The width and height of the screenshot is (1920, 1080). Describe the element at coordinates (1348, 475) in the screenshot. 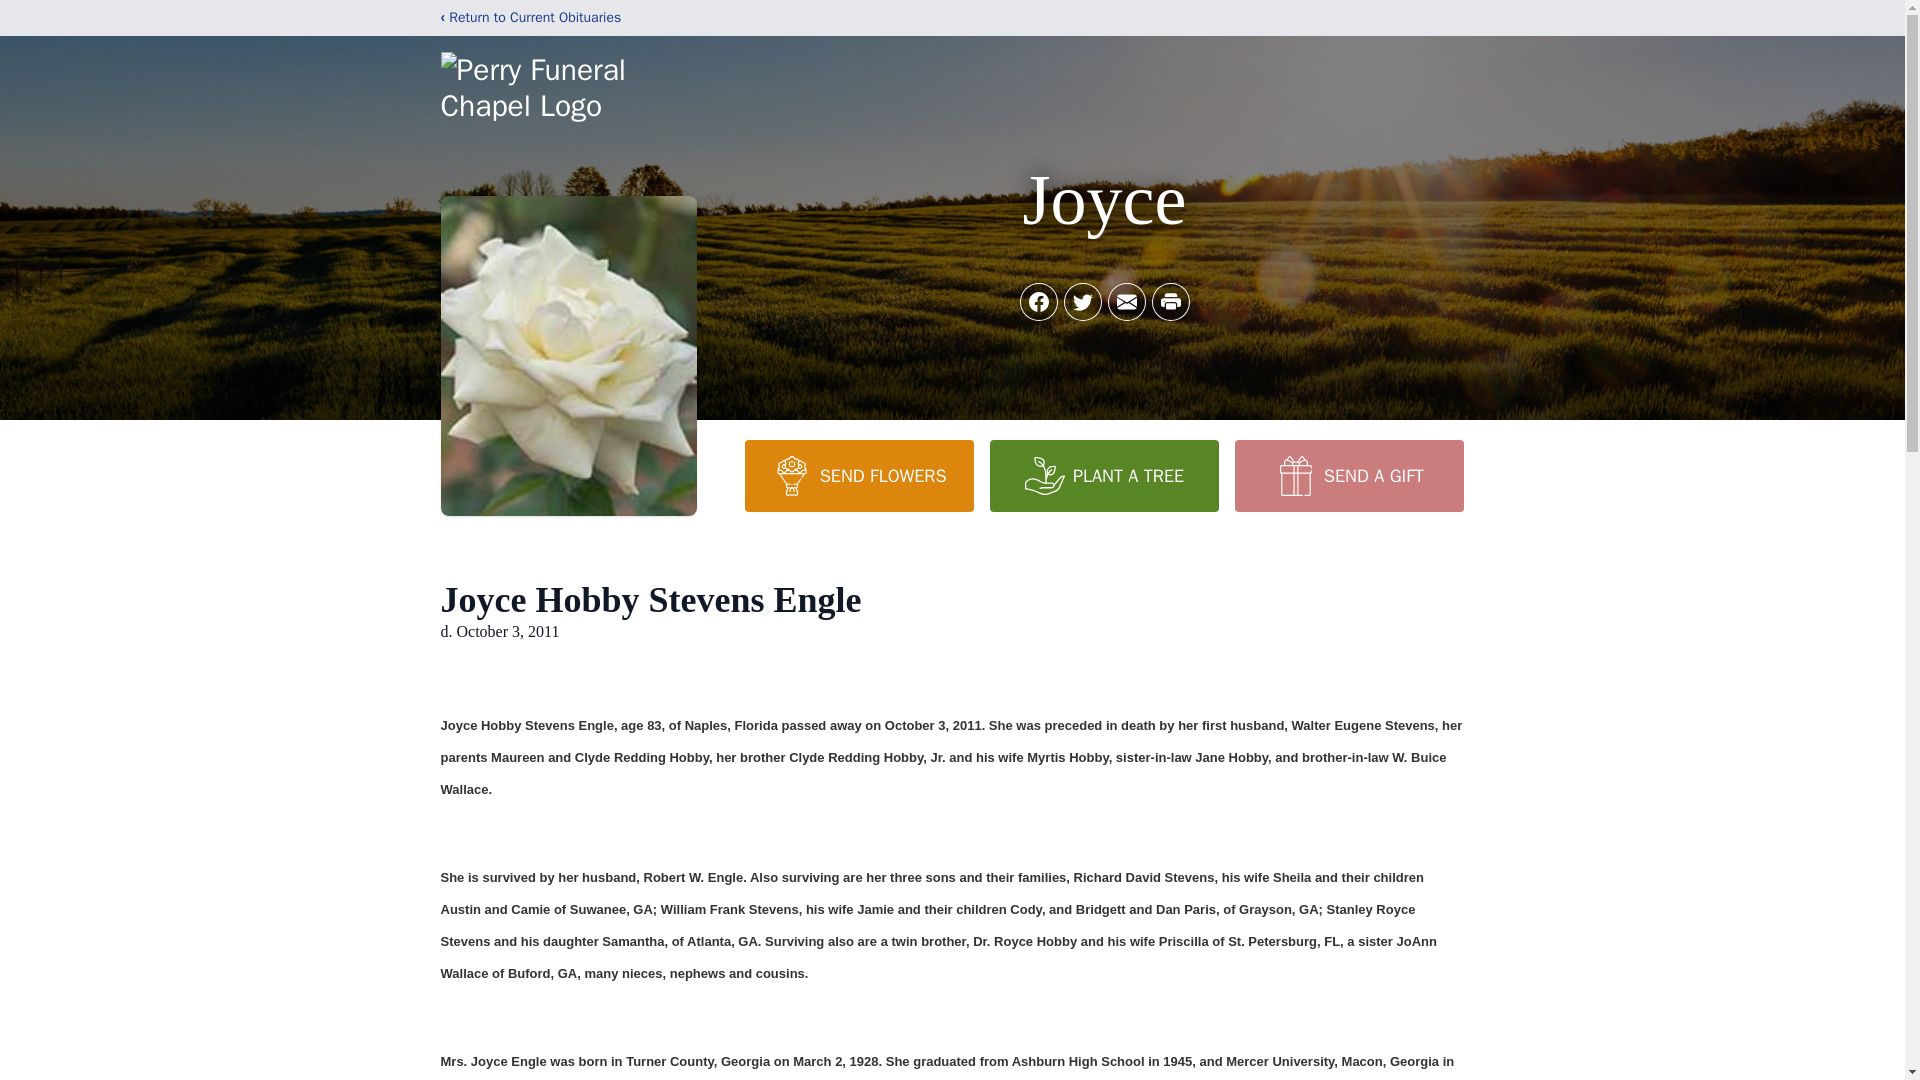

I see `SEND A GIFT` at that location.